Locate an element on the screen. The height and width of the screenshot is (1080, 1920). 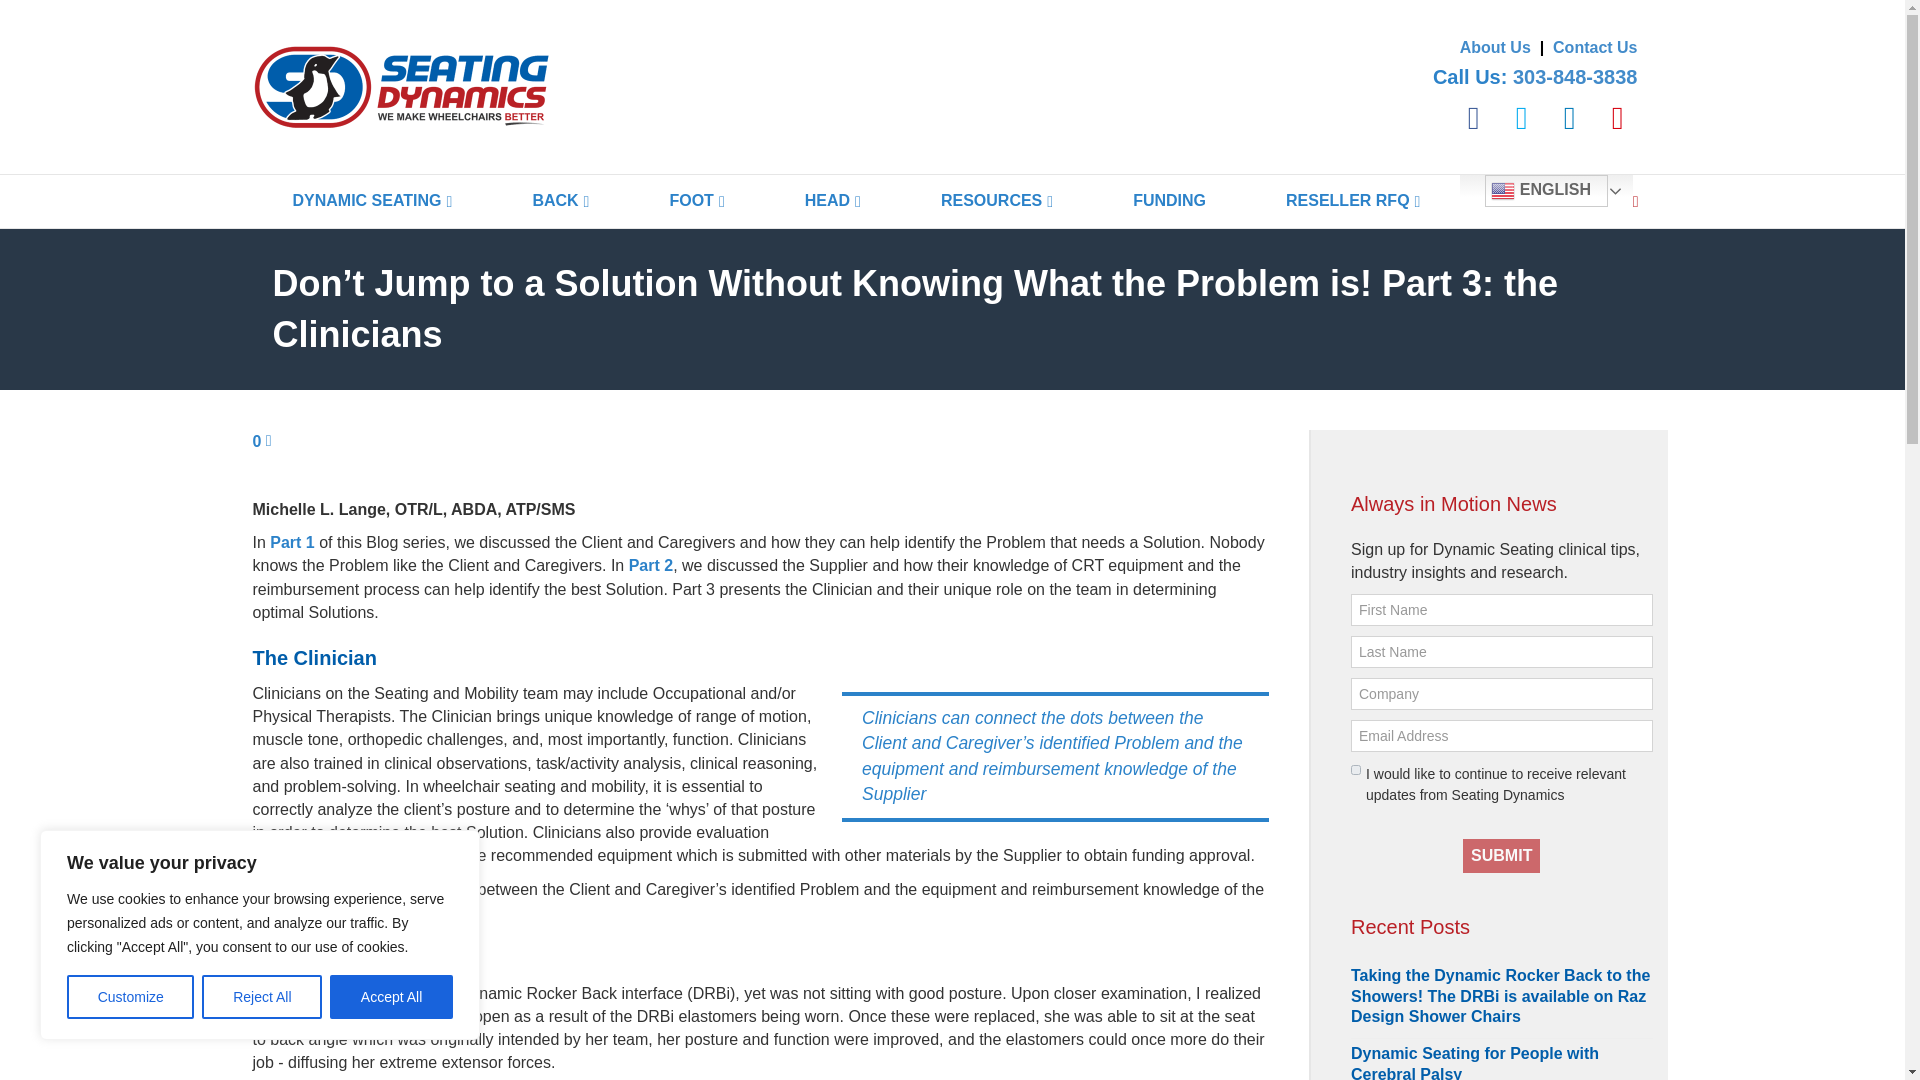
Customize is located at coordinates (130, 997).